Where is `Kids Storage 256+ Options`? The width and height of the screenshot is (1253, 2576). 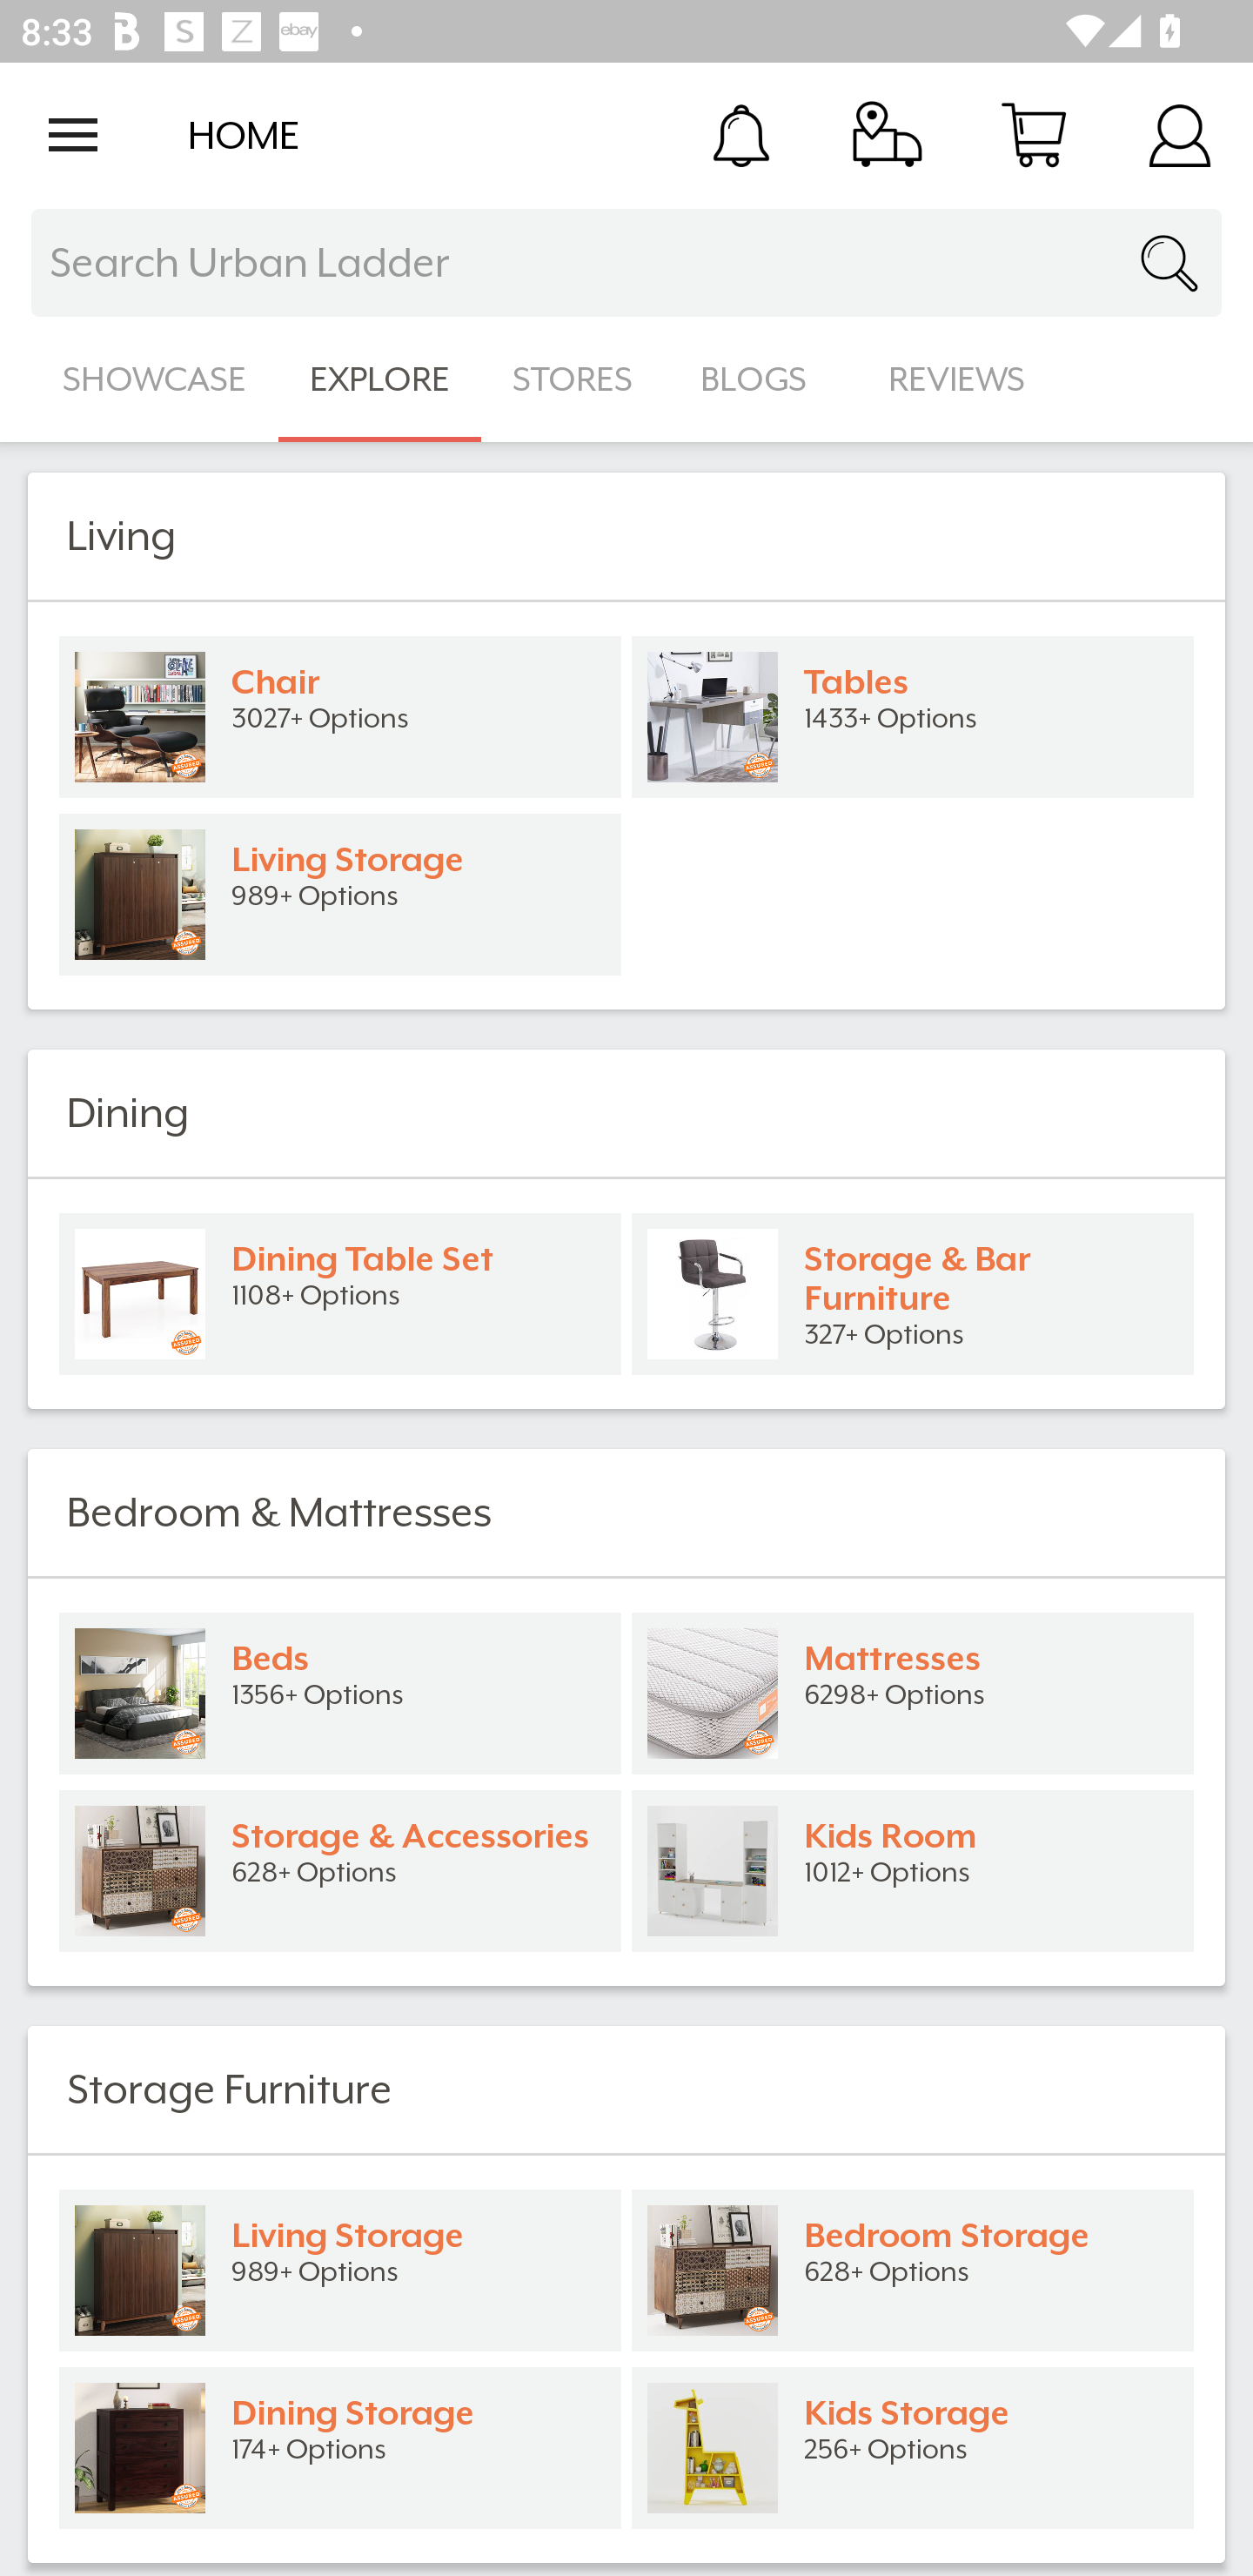
Kids Storage 256+ Options is located at coordinates (913, 2448).